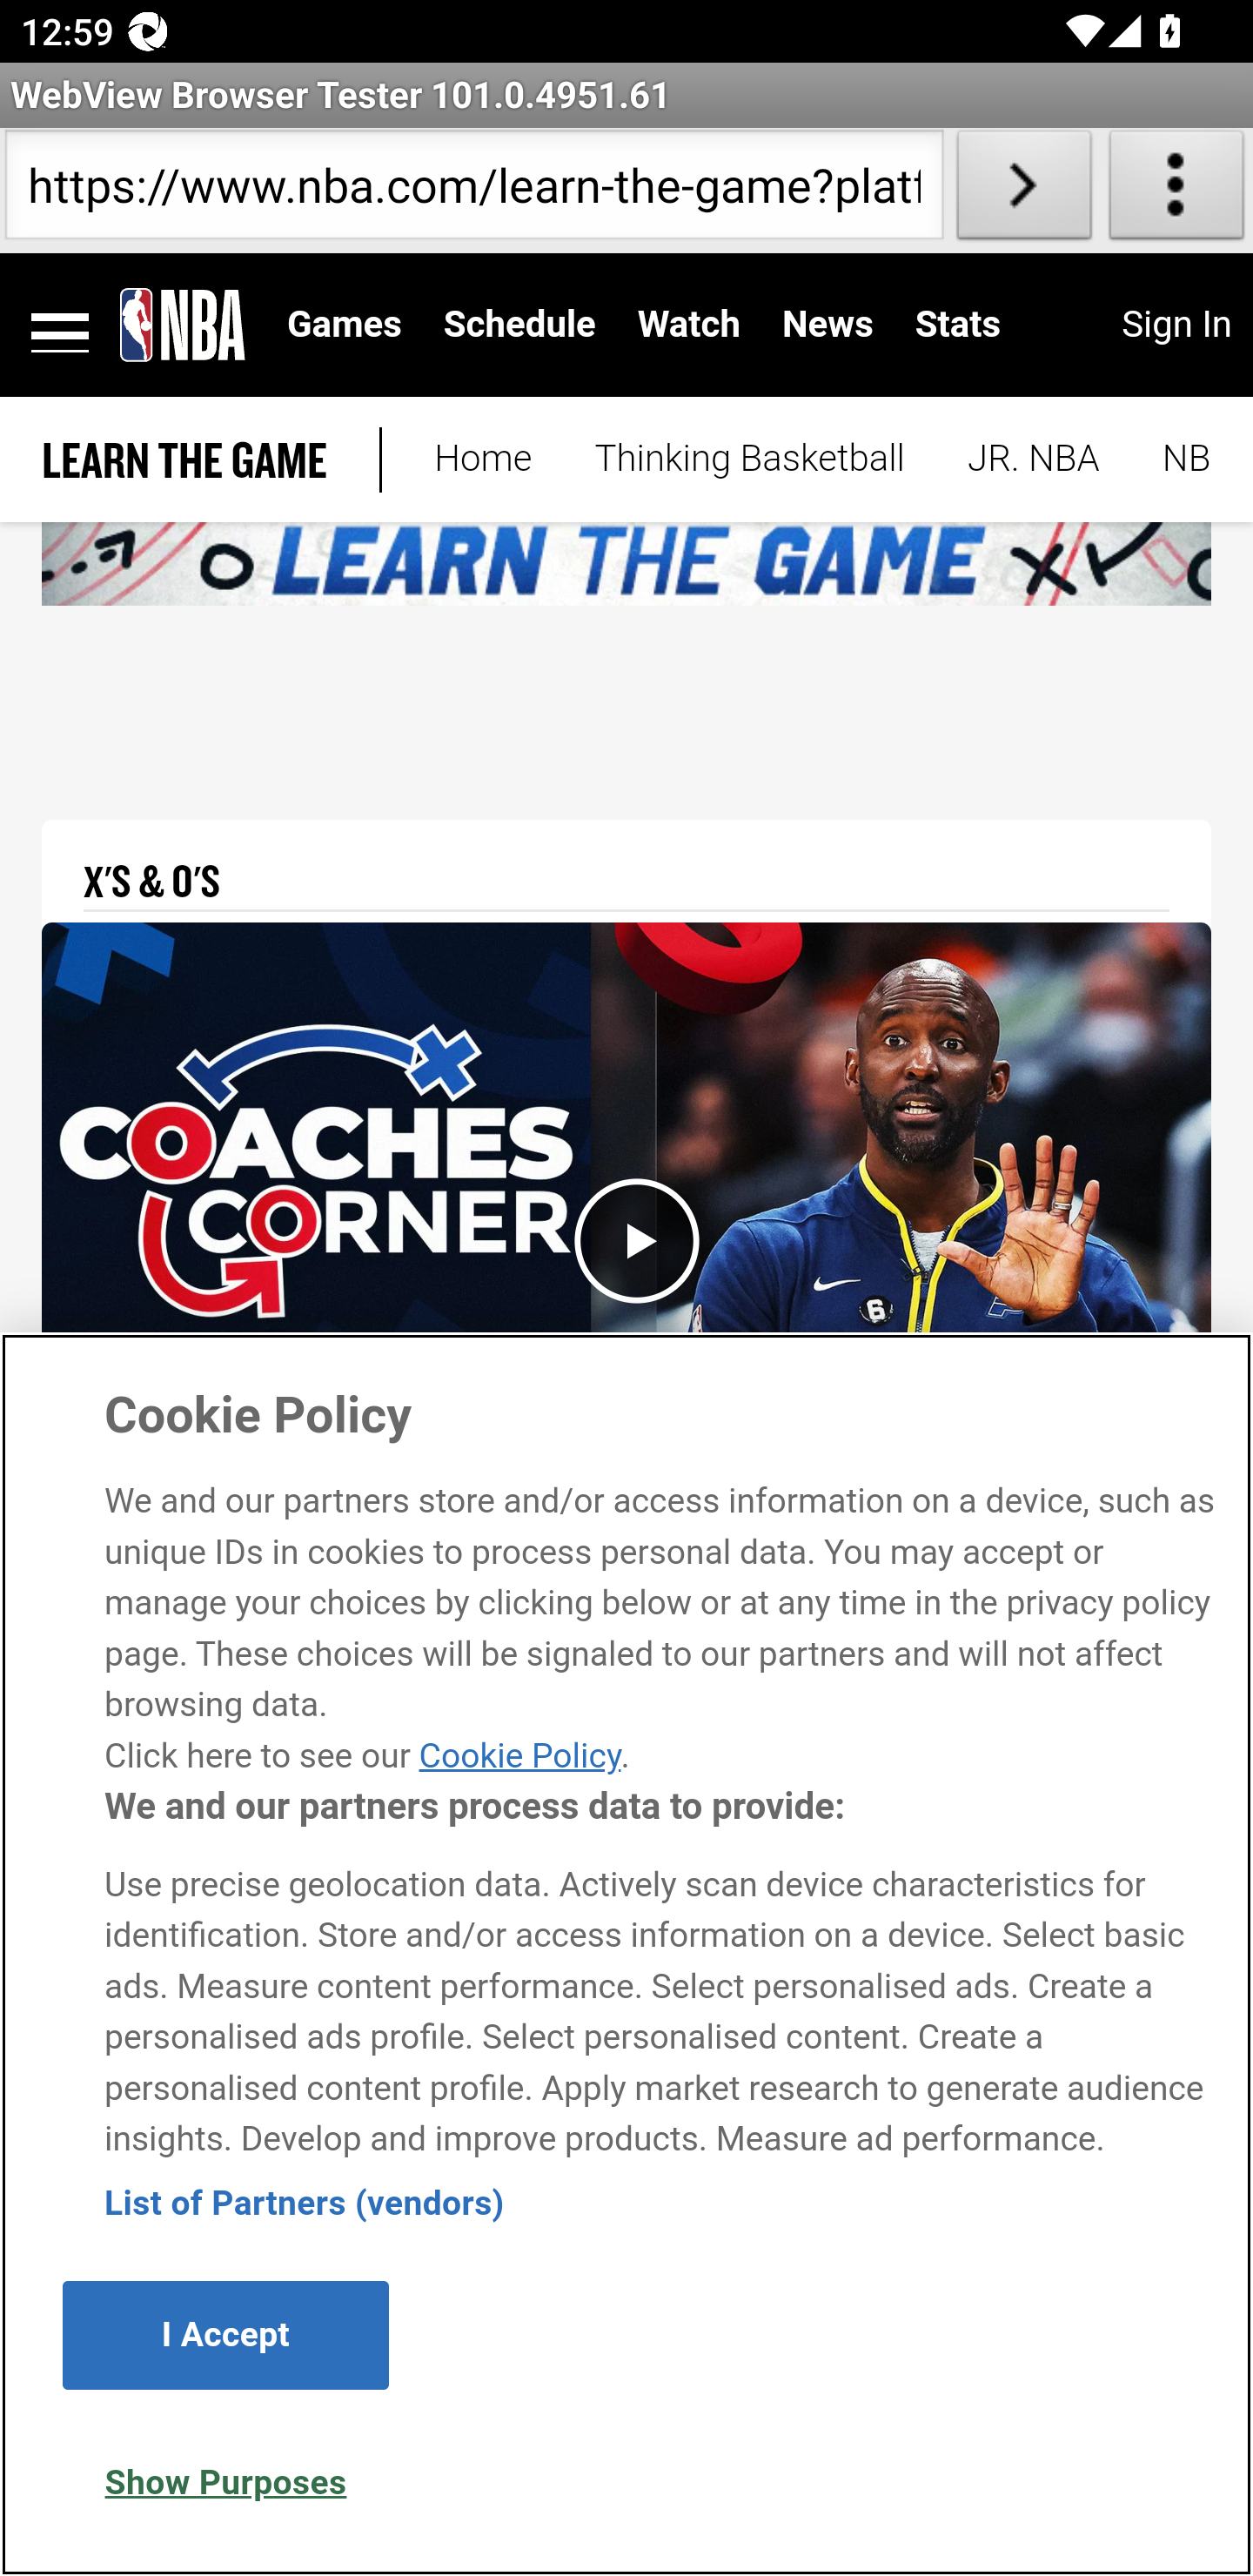 This screenshot has width=1253, height=2576. What do you see at coordinates (1024, 191) in the screenshot?
I see `Load URL` at bounding box center [1024, 191].